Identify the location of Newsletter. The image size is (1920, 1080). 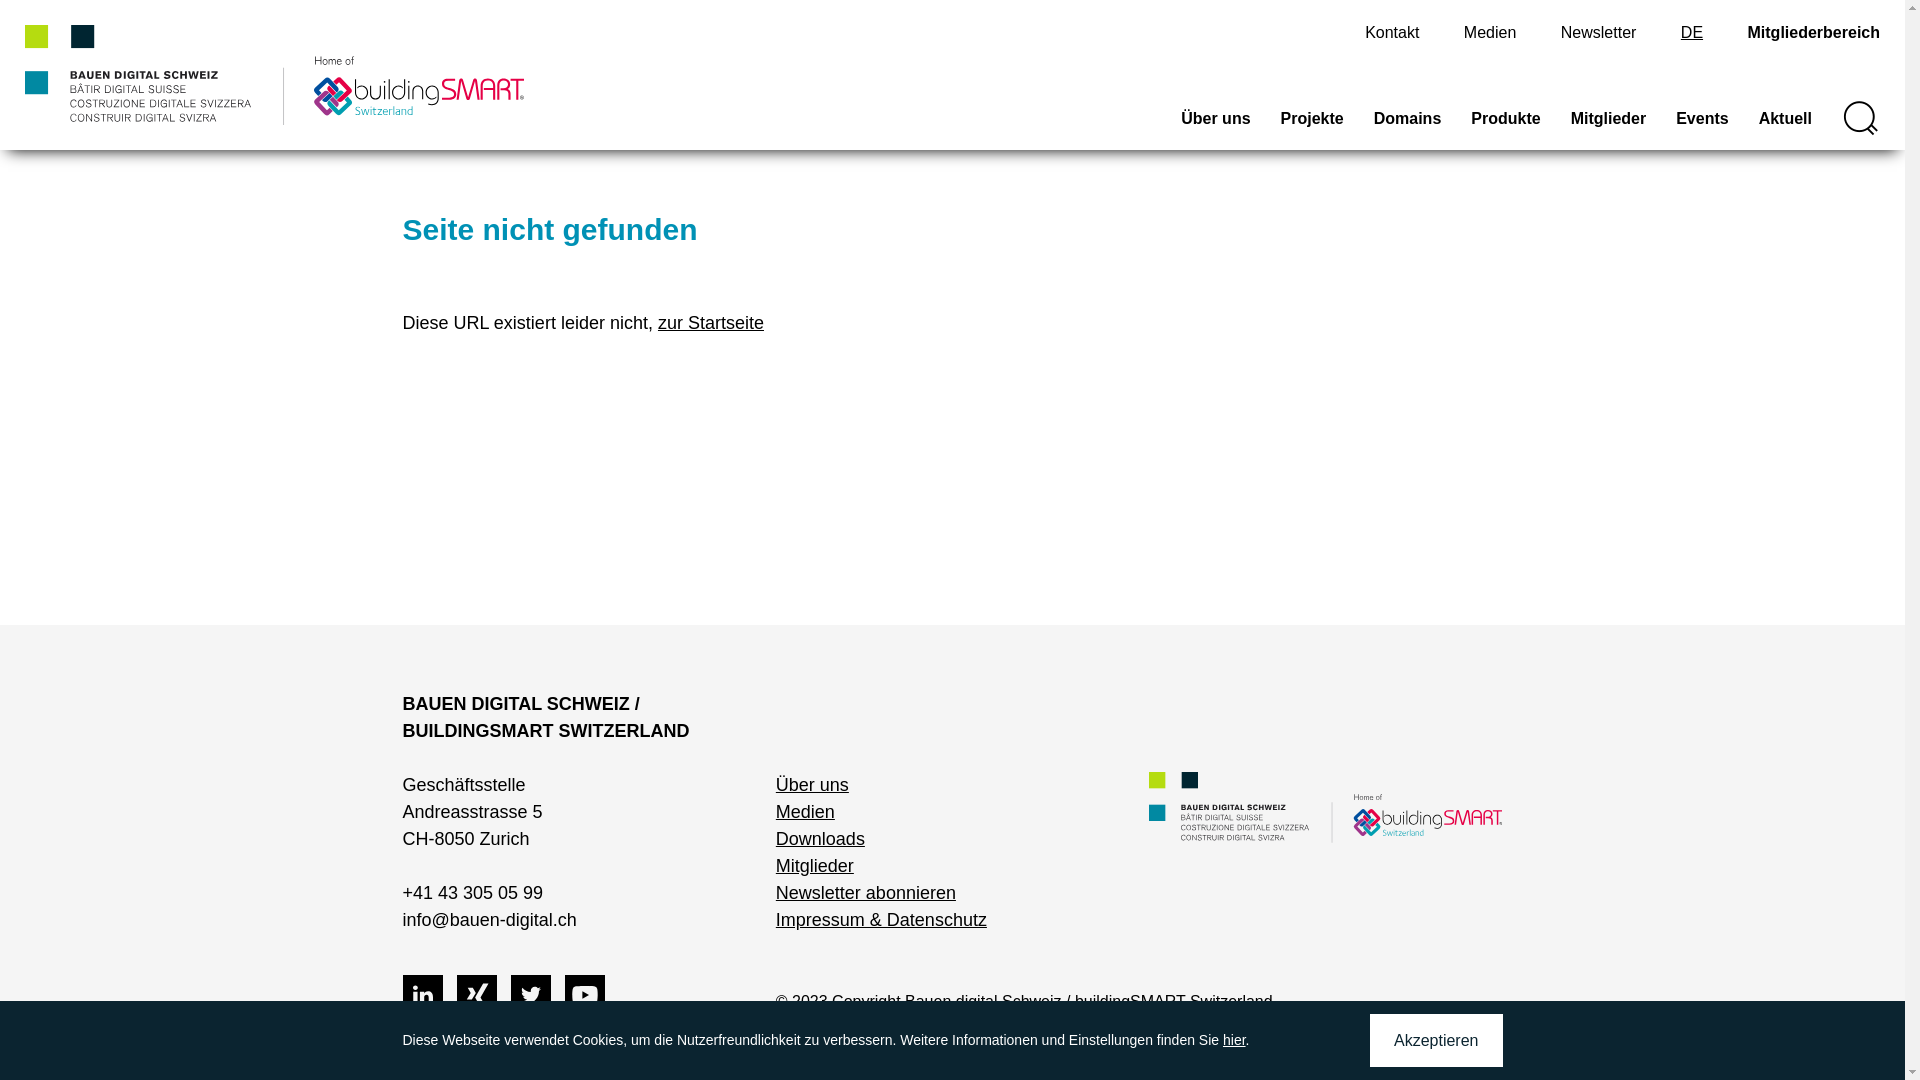
(1599, 32).